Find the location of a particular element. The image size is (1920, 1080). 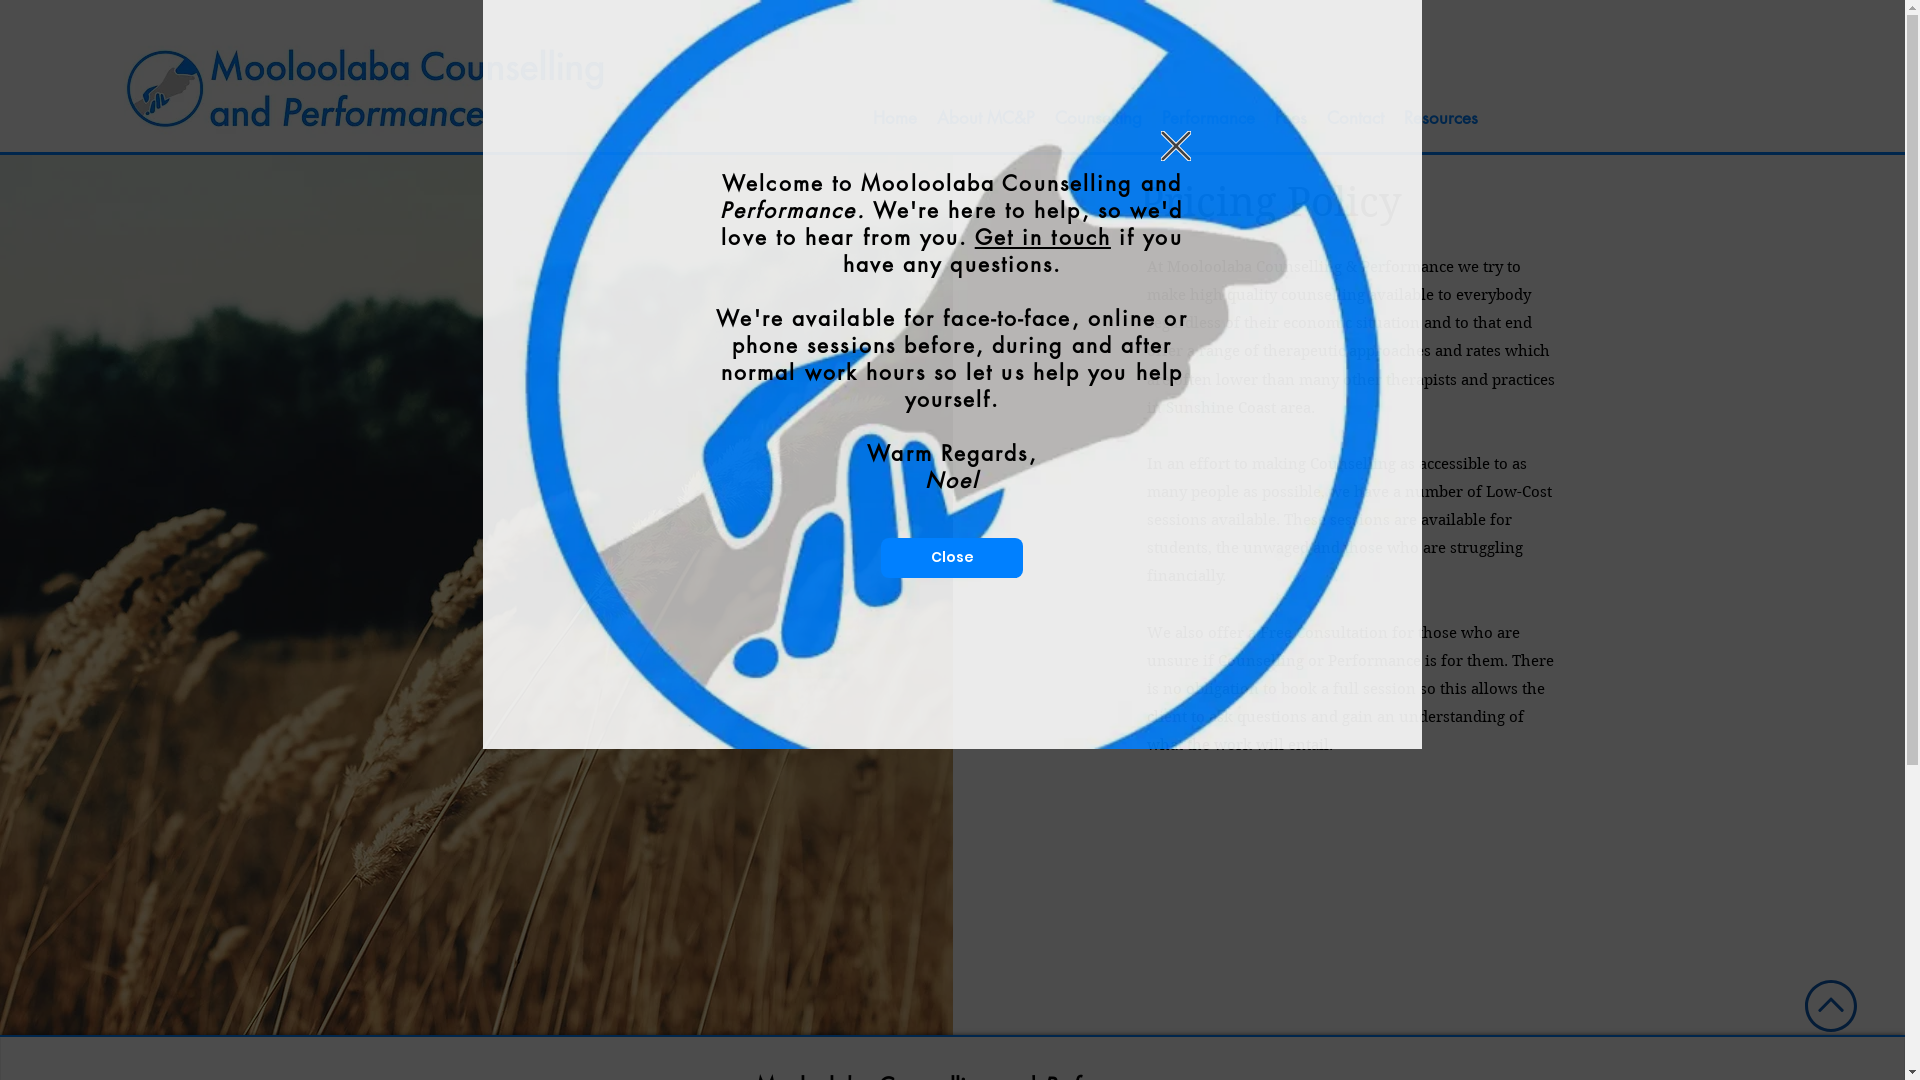

Performance is located at coordinates (1208, 118).